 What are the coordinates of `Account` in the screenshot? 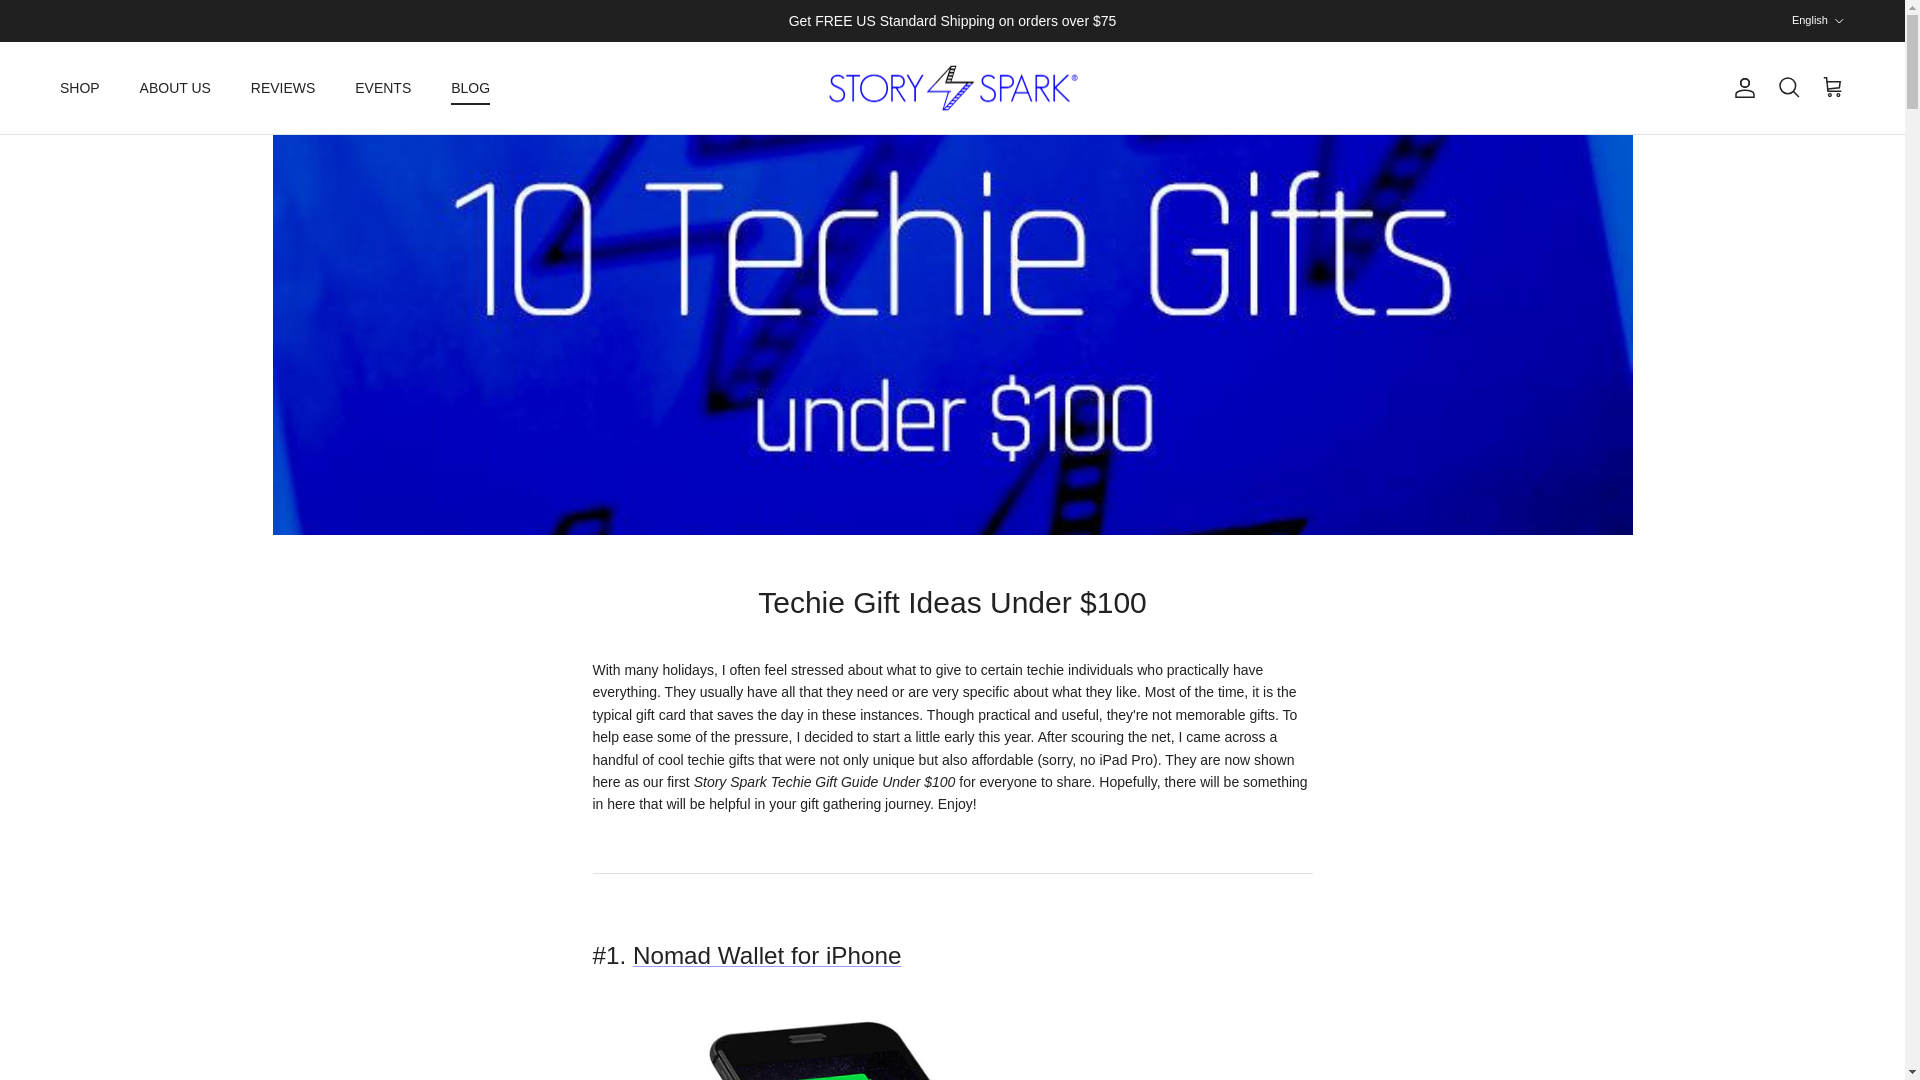 It's located at (1740, 88).